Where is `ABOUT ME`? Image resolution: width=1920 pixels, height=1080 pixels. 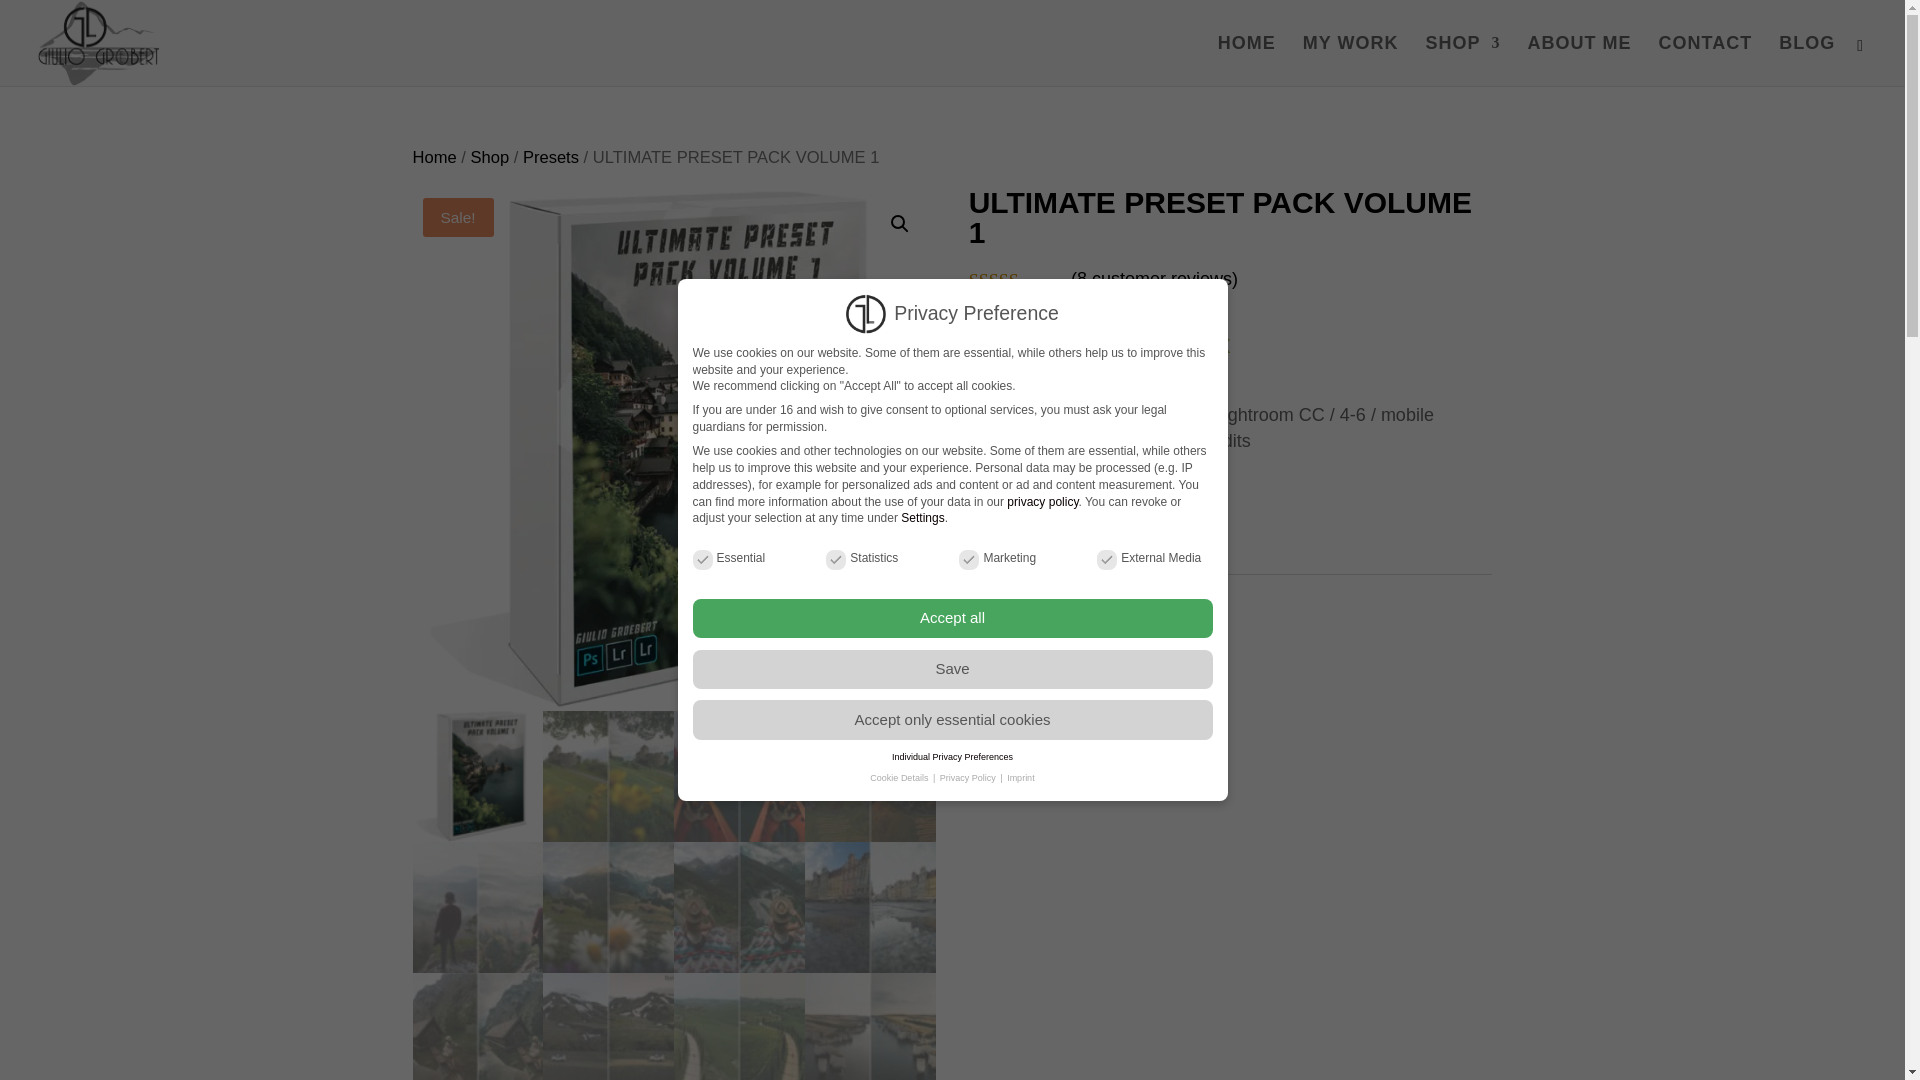
ABOUT ME is located at coordinates (1578, 60).